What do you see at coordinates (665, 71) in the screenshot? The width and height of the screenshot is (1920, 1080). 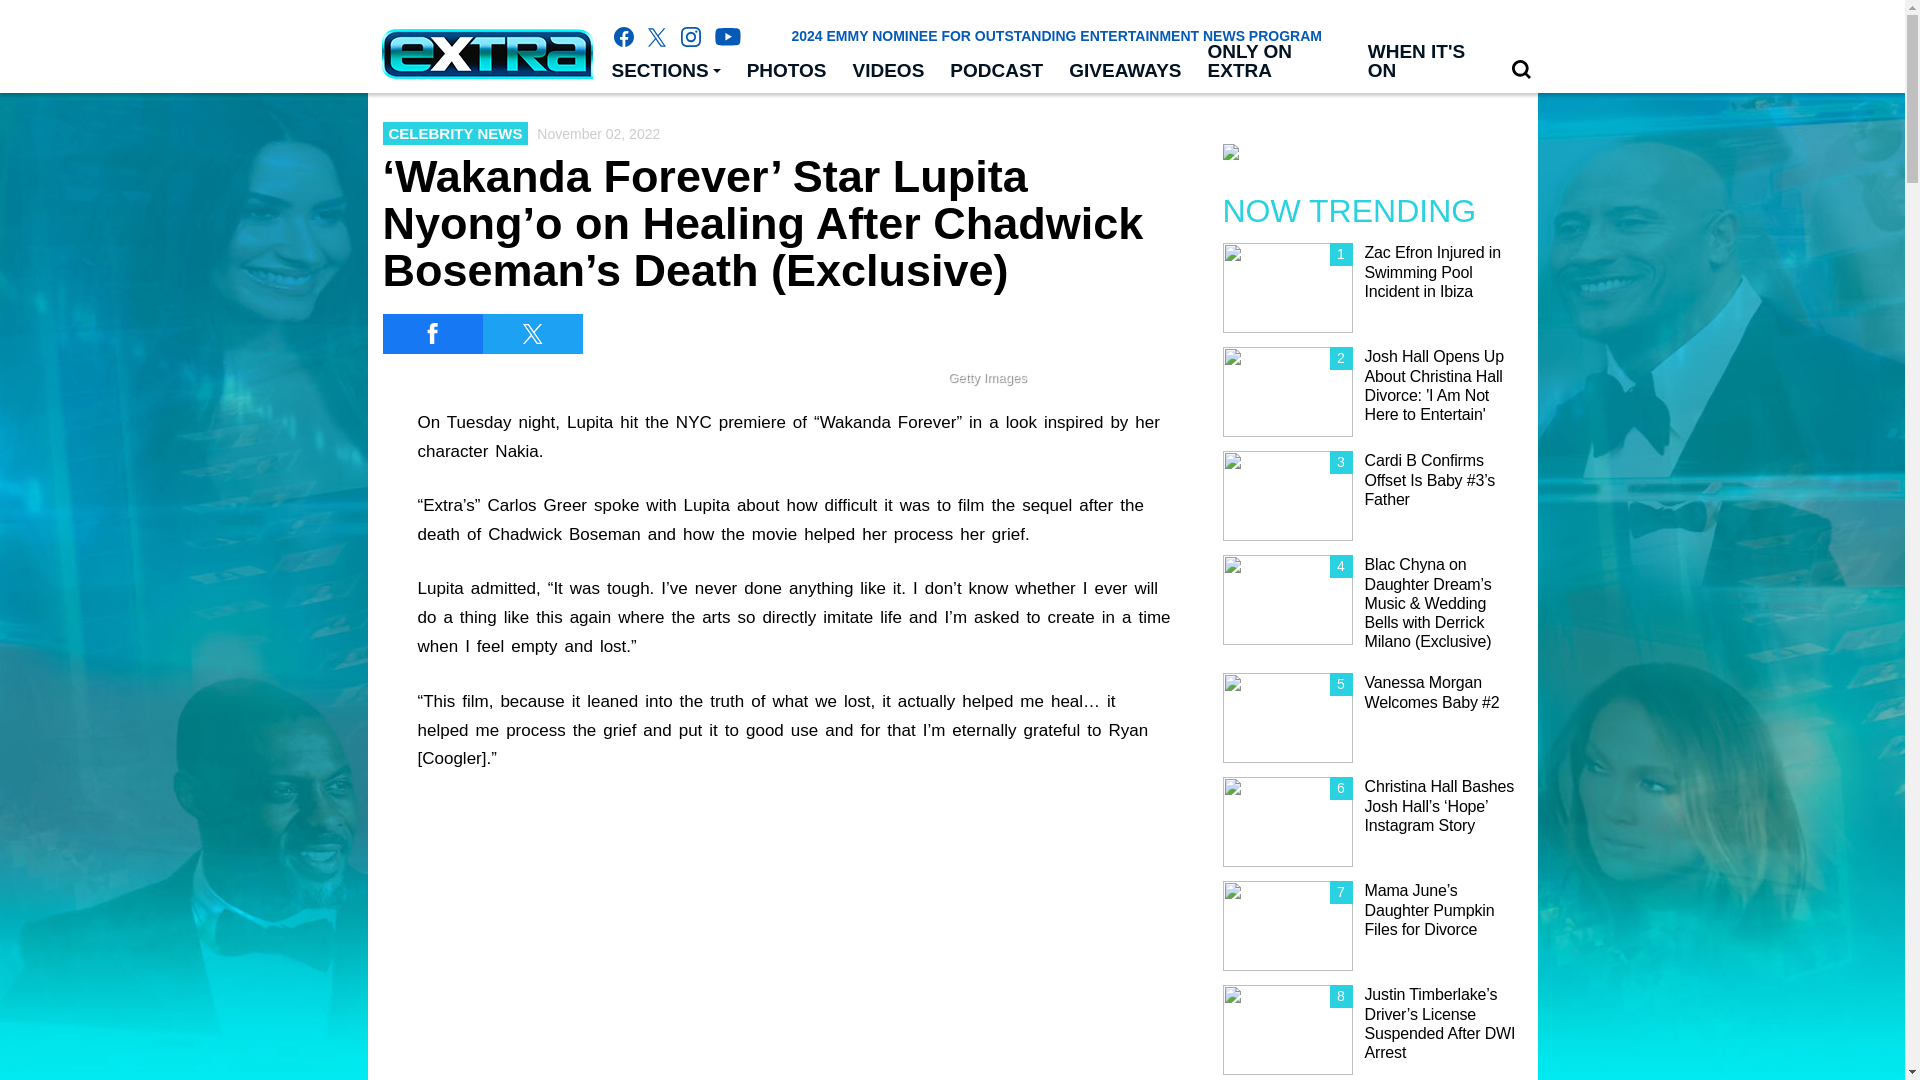 I see `SECTIONS` at bounding box center [665, 71].